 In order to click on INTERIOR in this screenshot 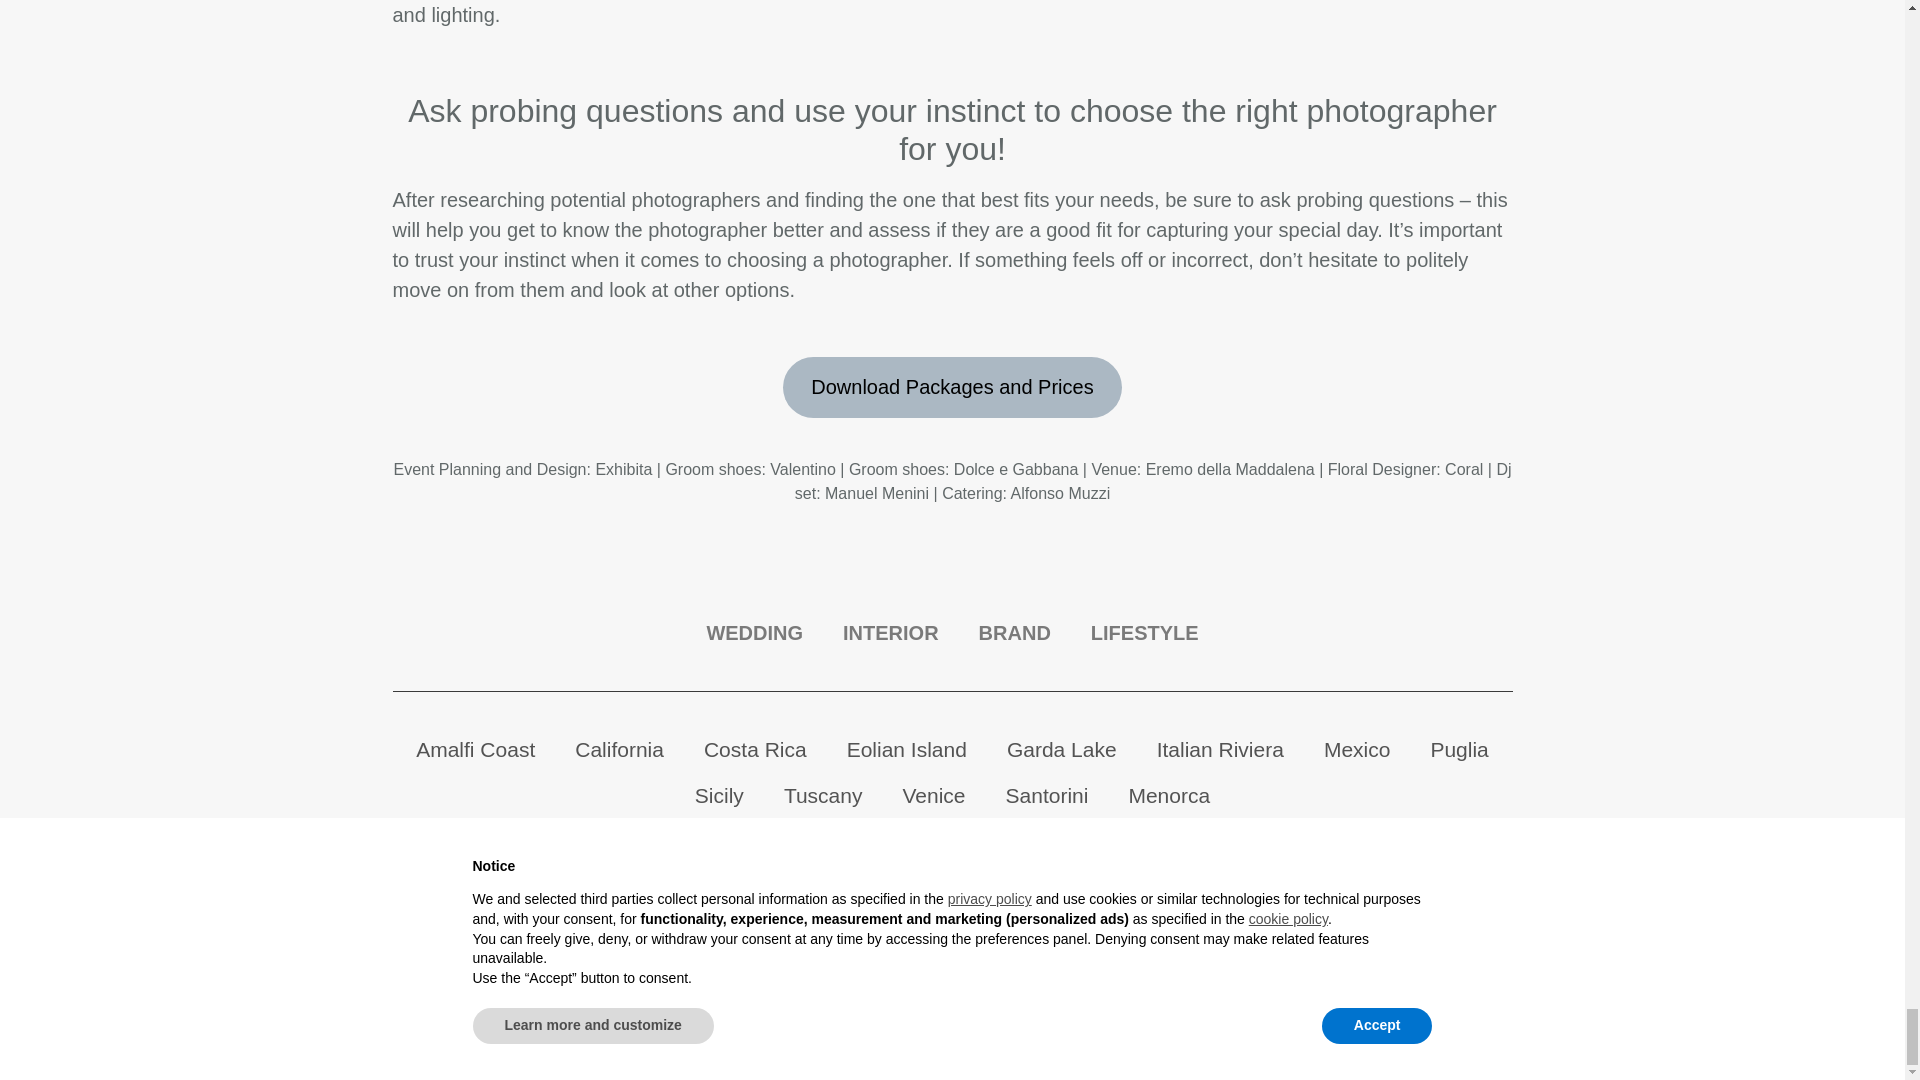, I will do `click(890, 632)`.